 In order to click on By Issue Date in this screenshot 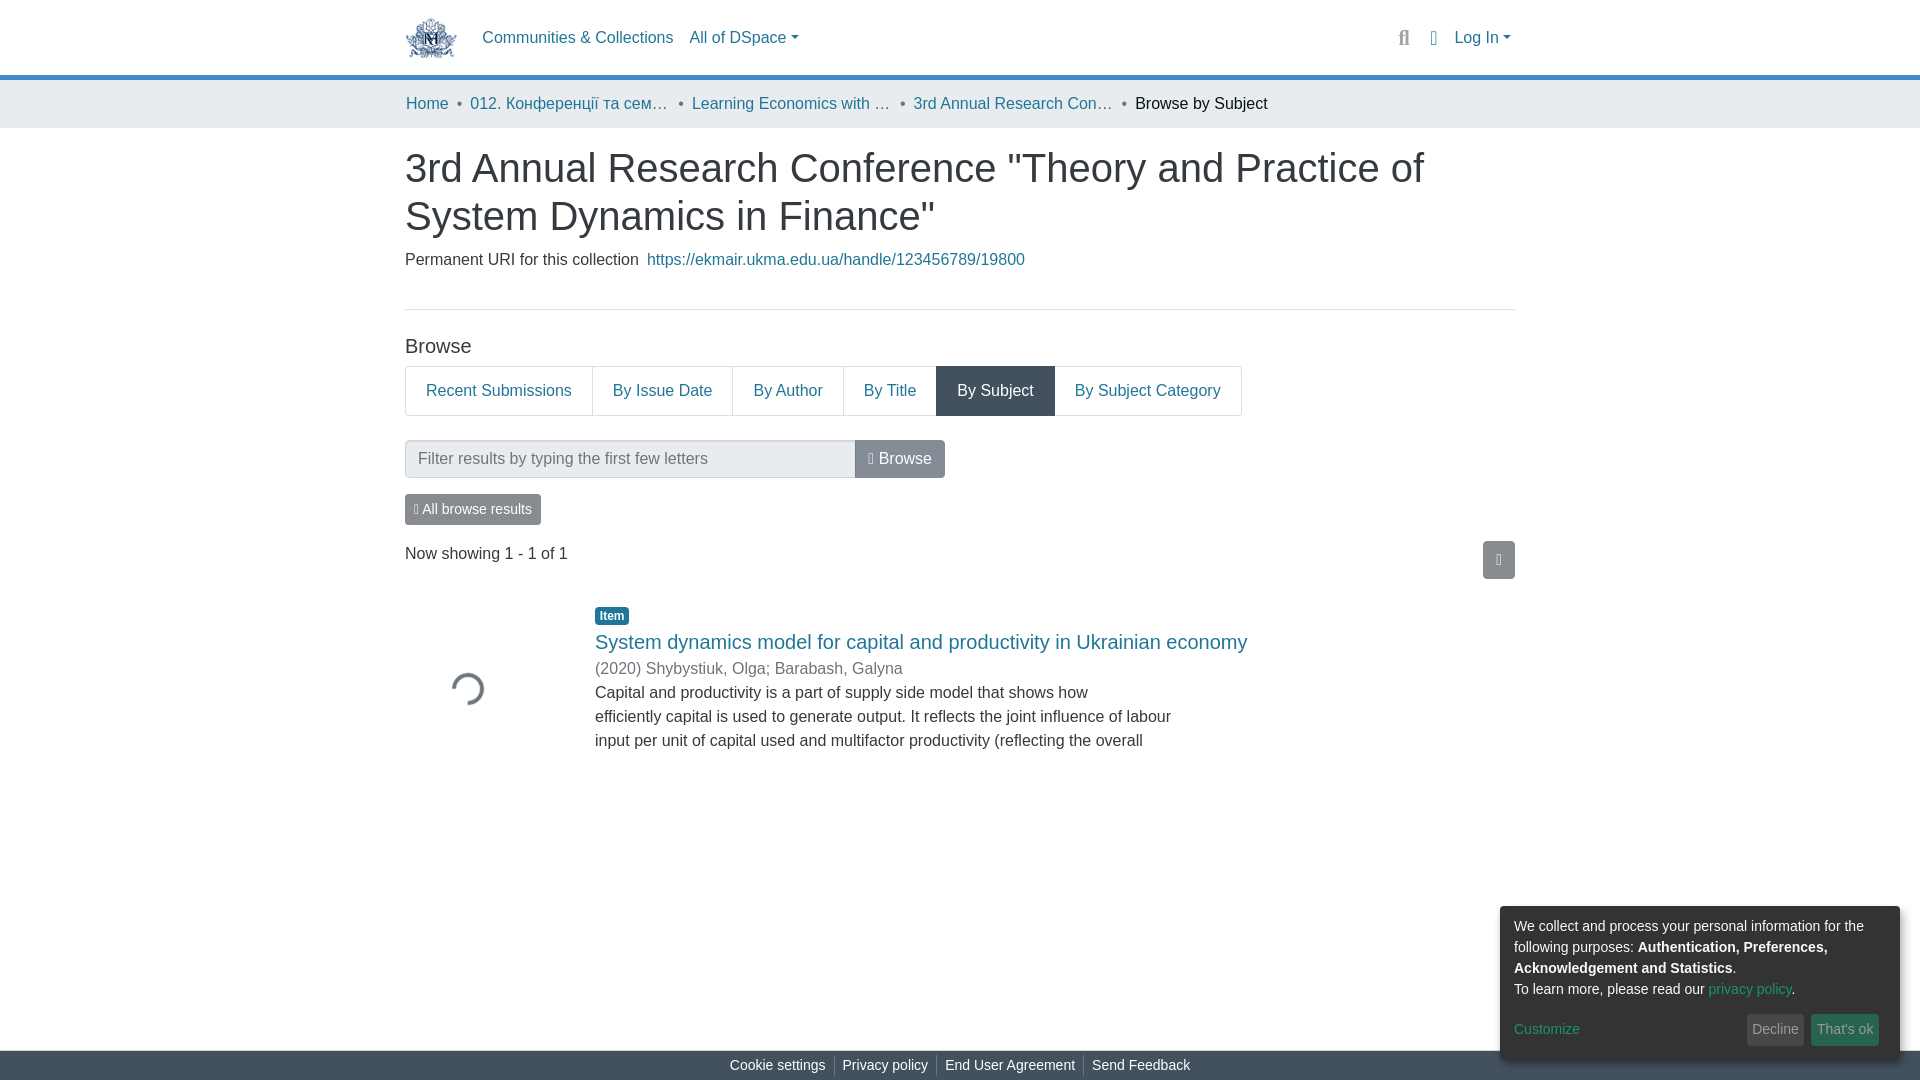, I will do `click(663, 390)`.